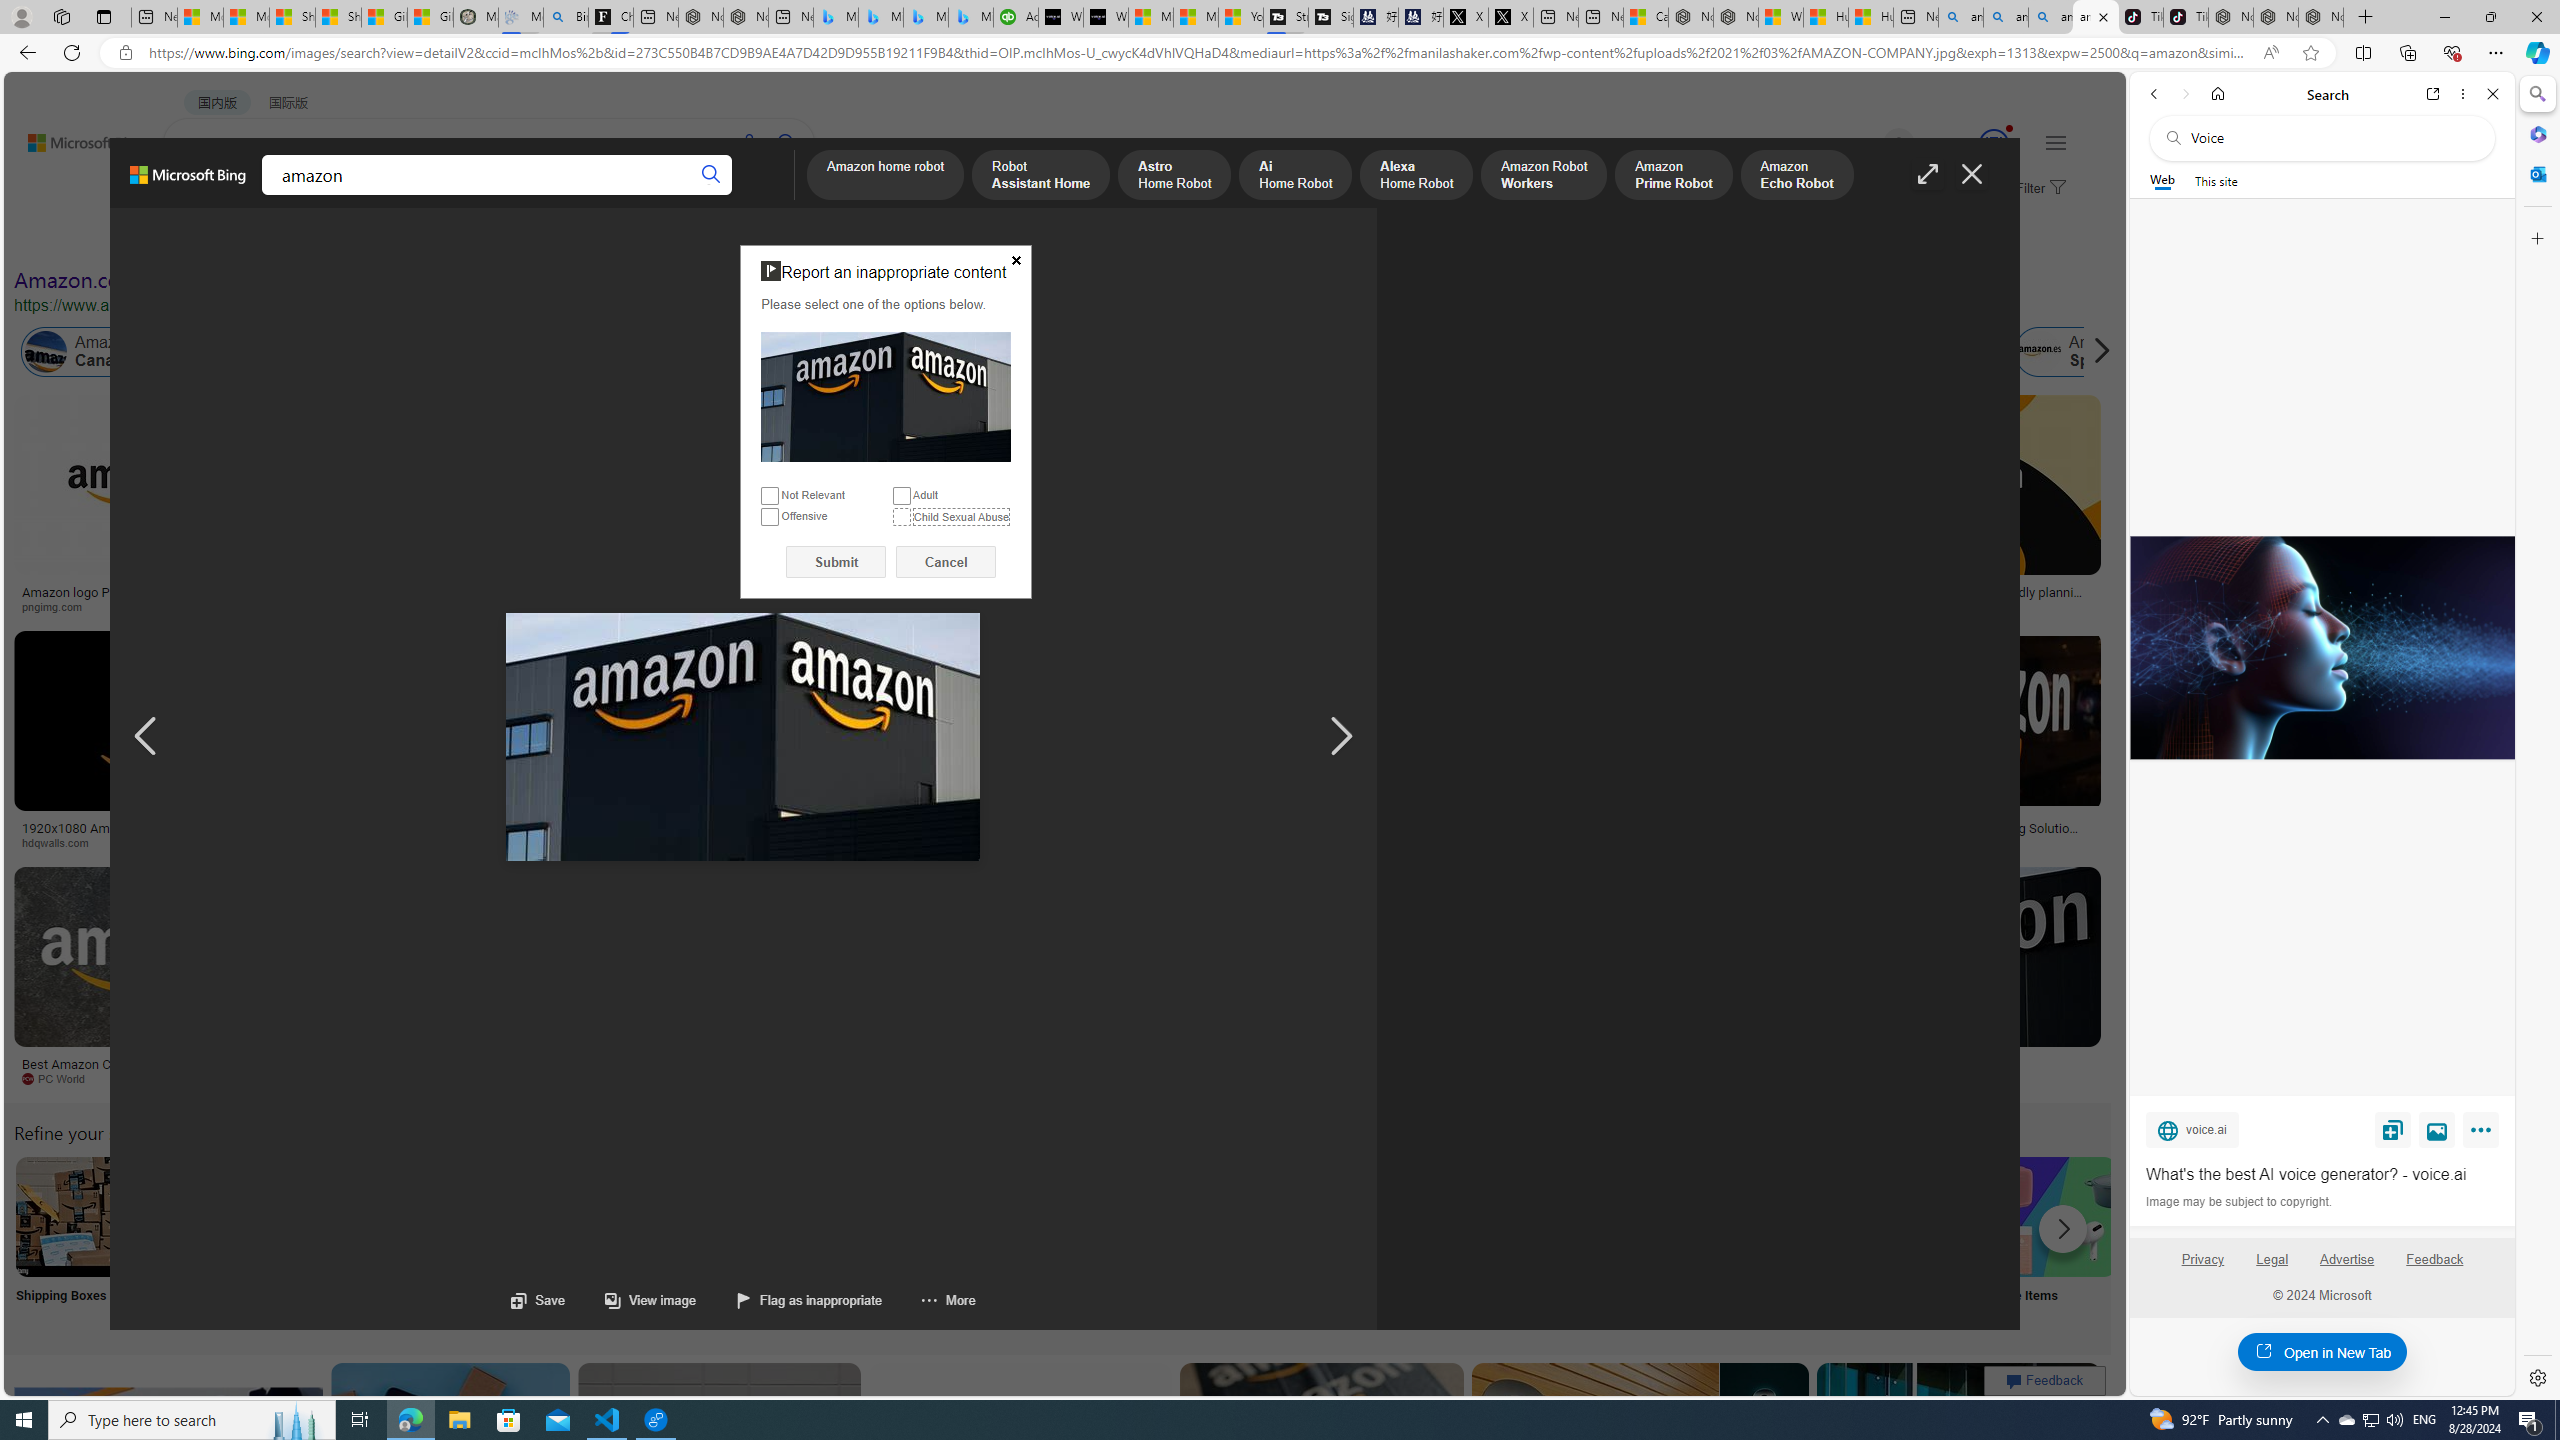 The height and width of the screenshot is (1440, 2560). I want to click on Sign My Account, so click(1263, 1242).